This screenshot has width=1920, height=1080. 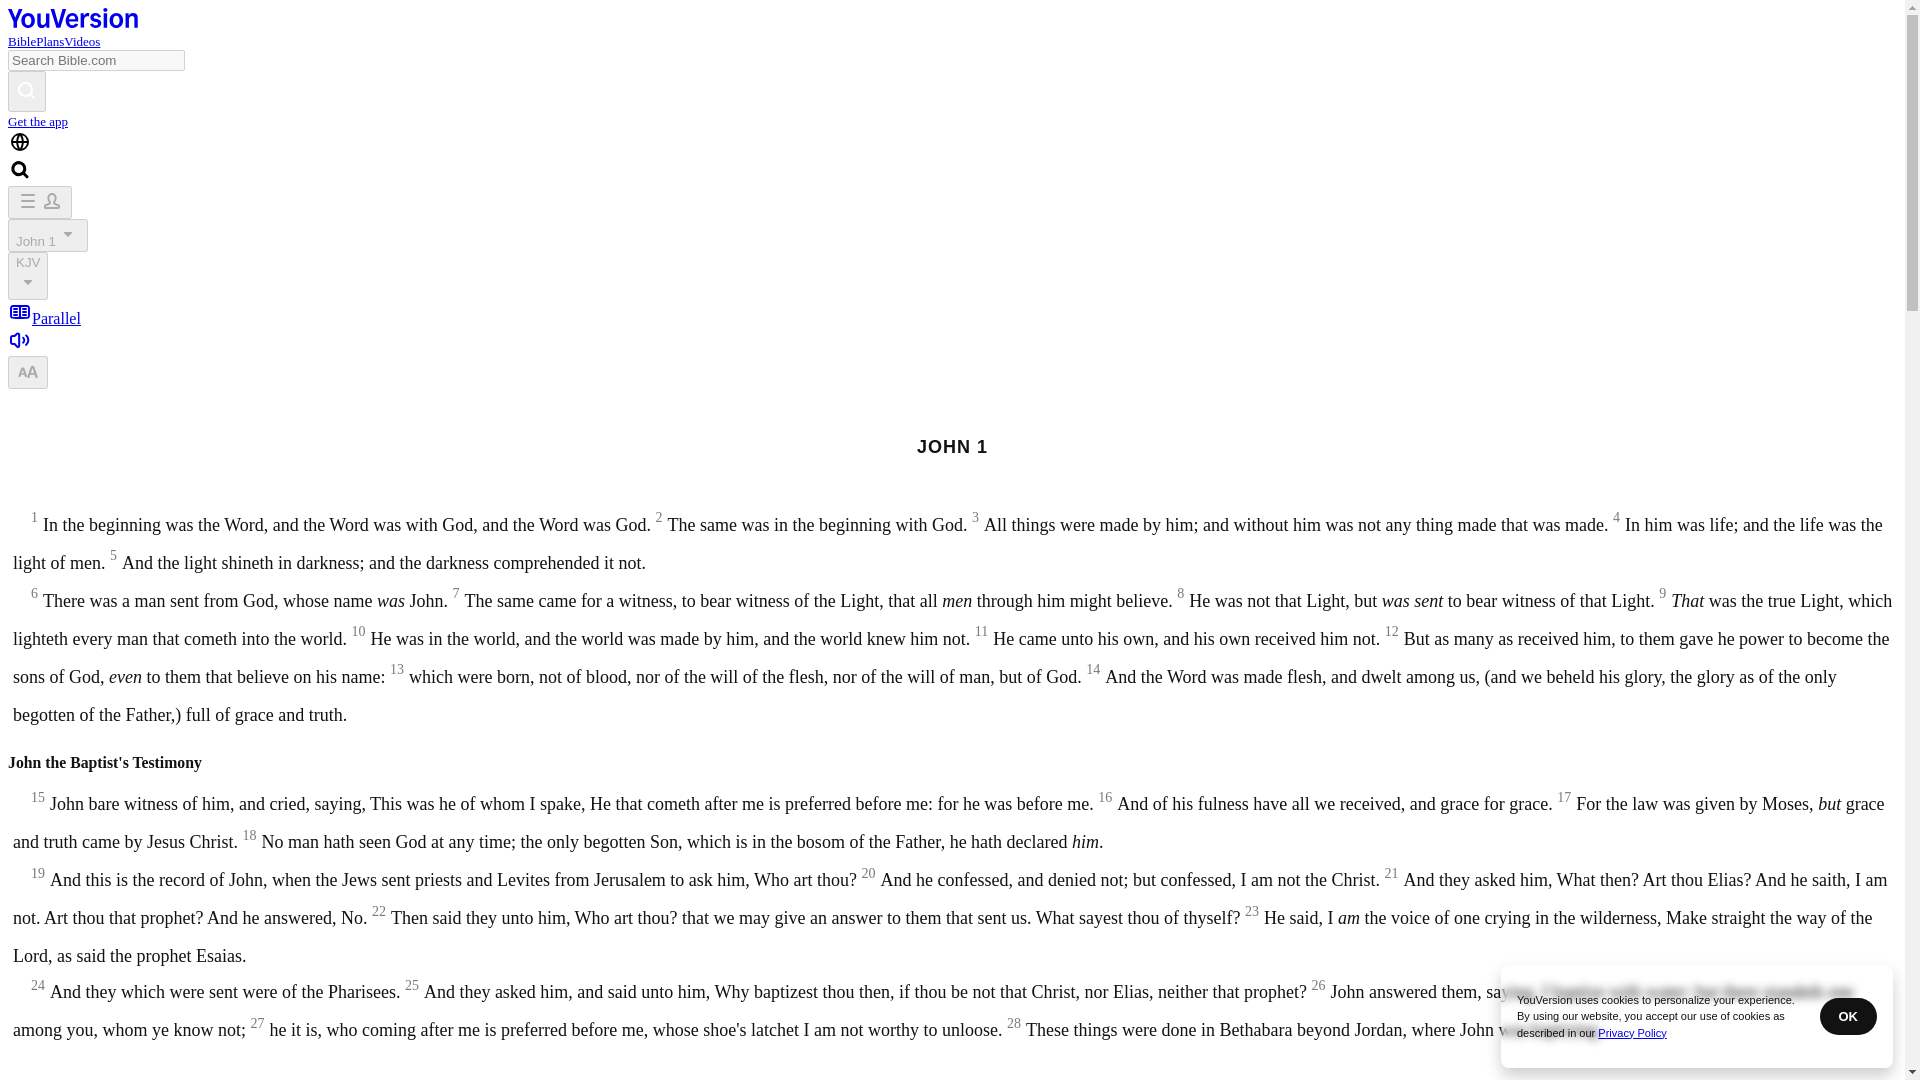 I want to click on Search Icon, so click(x=20, y=170).